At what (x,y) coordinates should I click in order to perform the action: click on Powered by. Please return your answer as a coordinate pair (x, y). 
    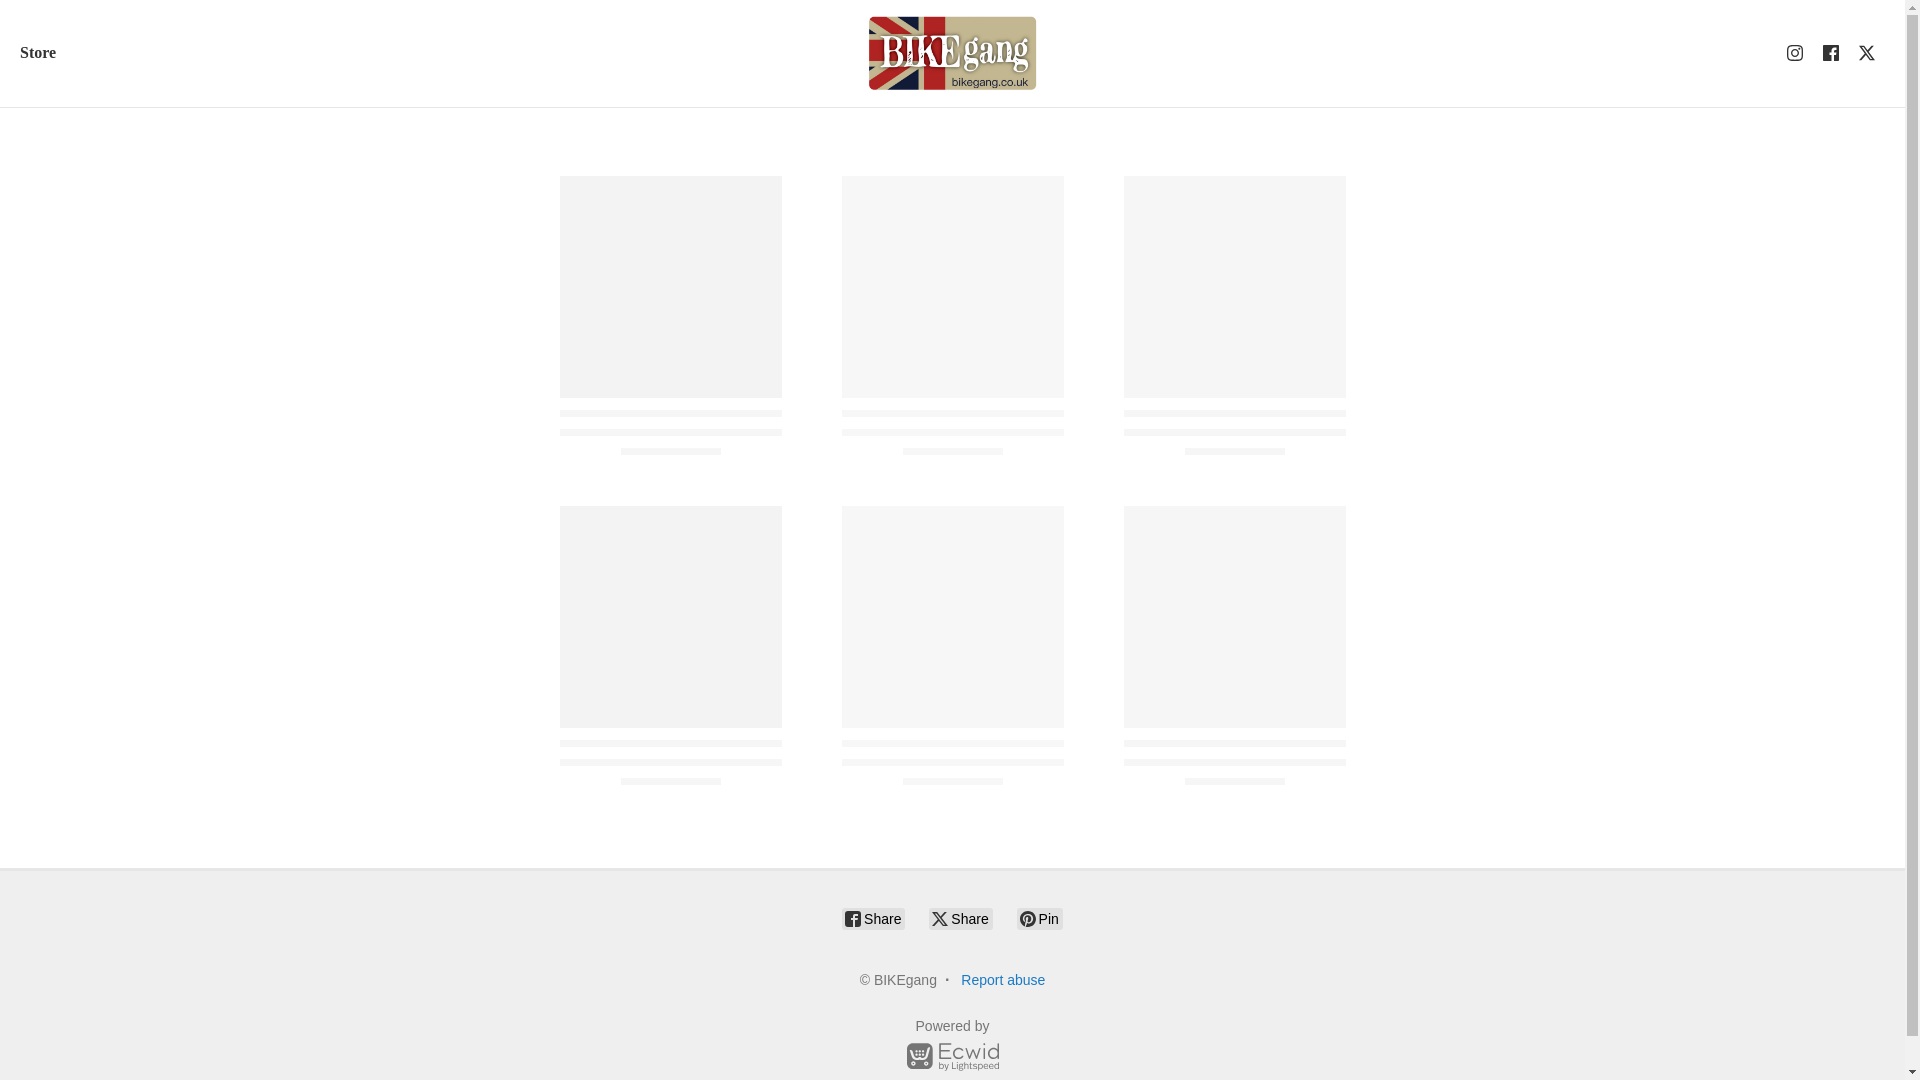
    Looking at the image, I should click on (952, 1048).